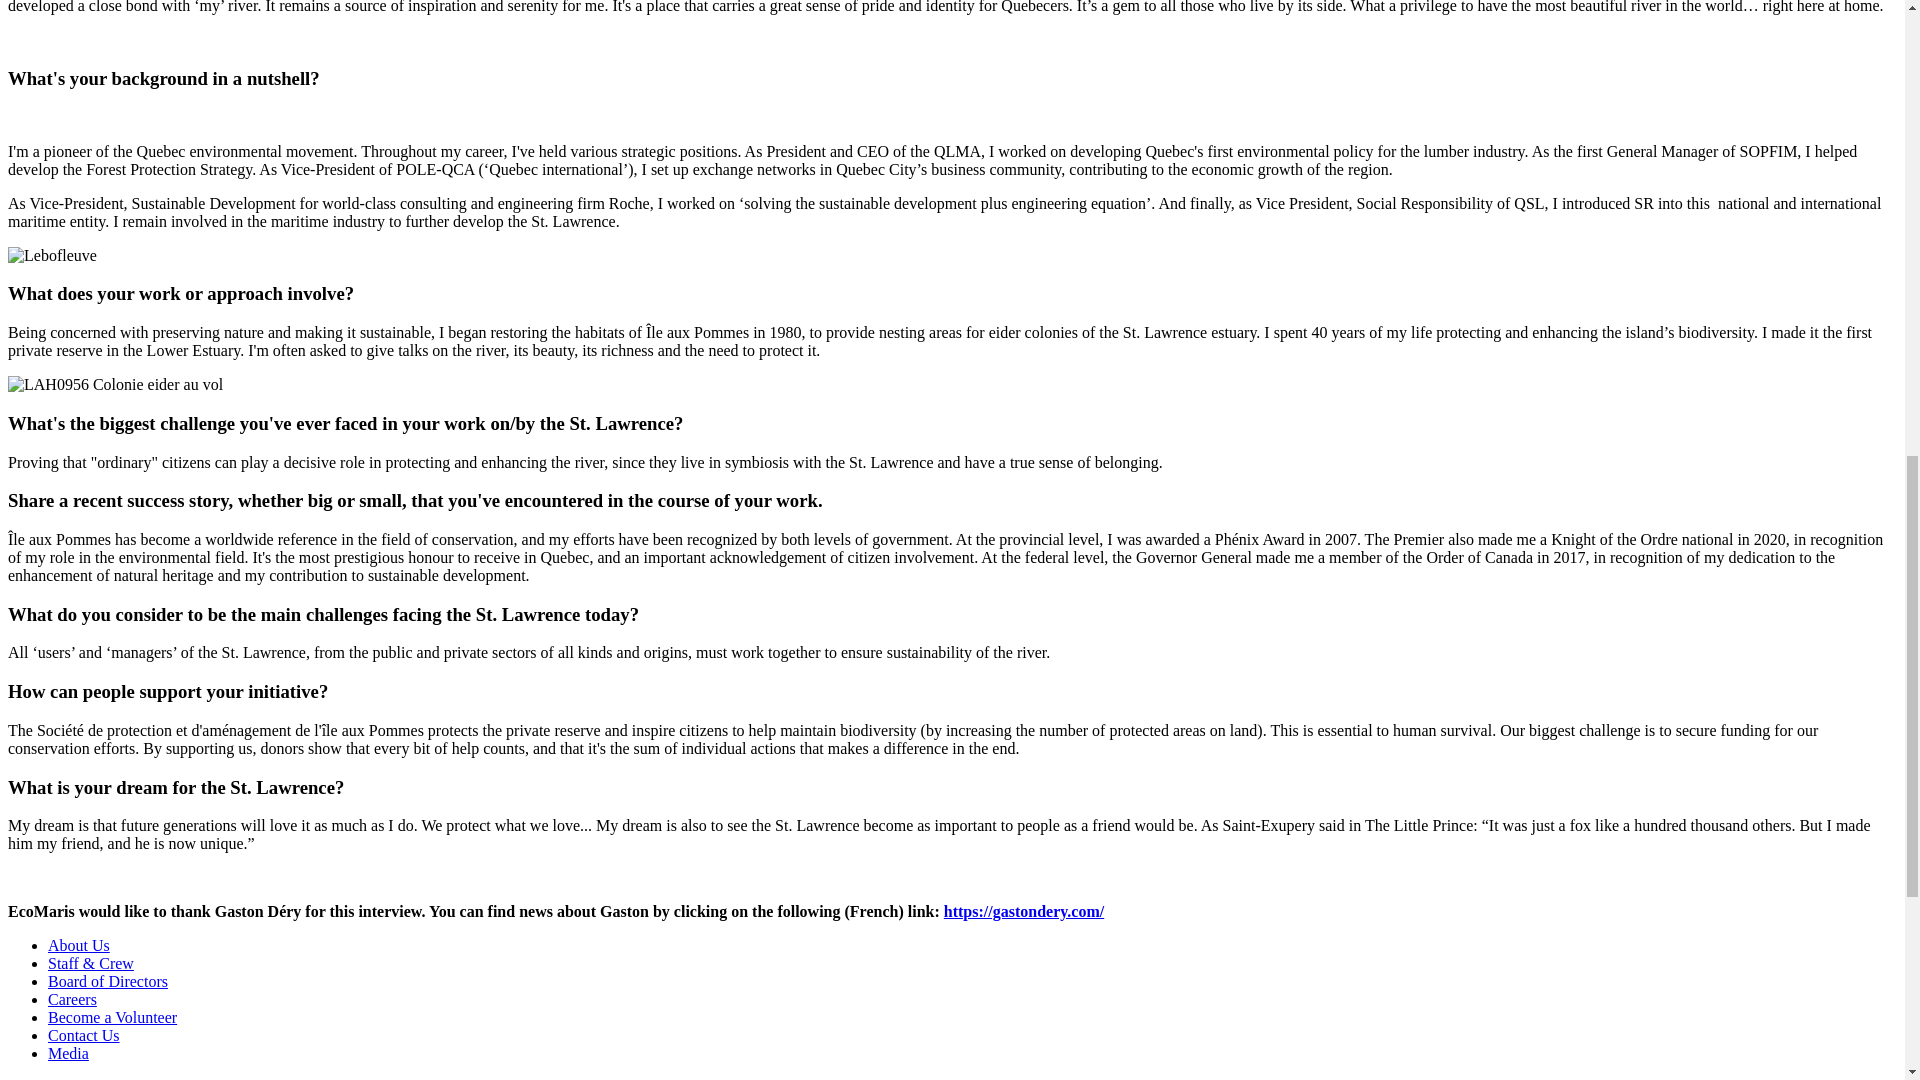 The height and width of the screenshot is (1080, 1920). What do you see at coordinates (112, 1017) in the screenshot?
I see `Become a Volunteer` at bounding box center [112, 1017].